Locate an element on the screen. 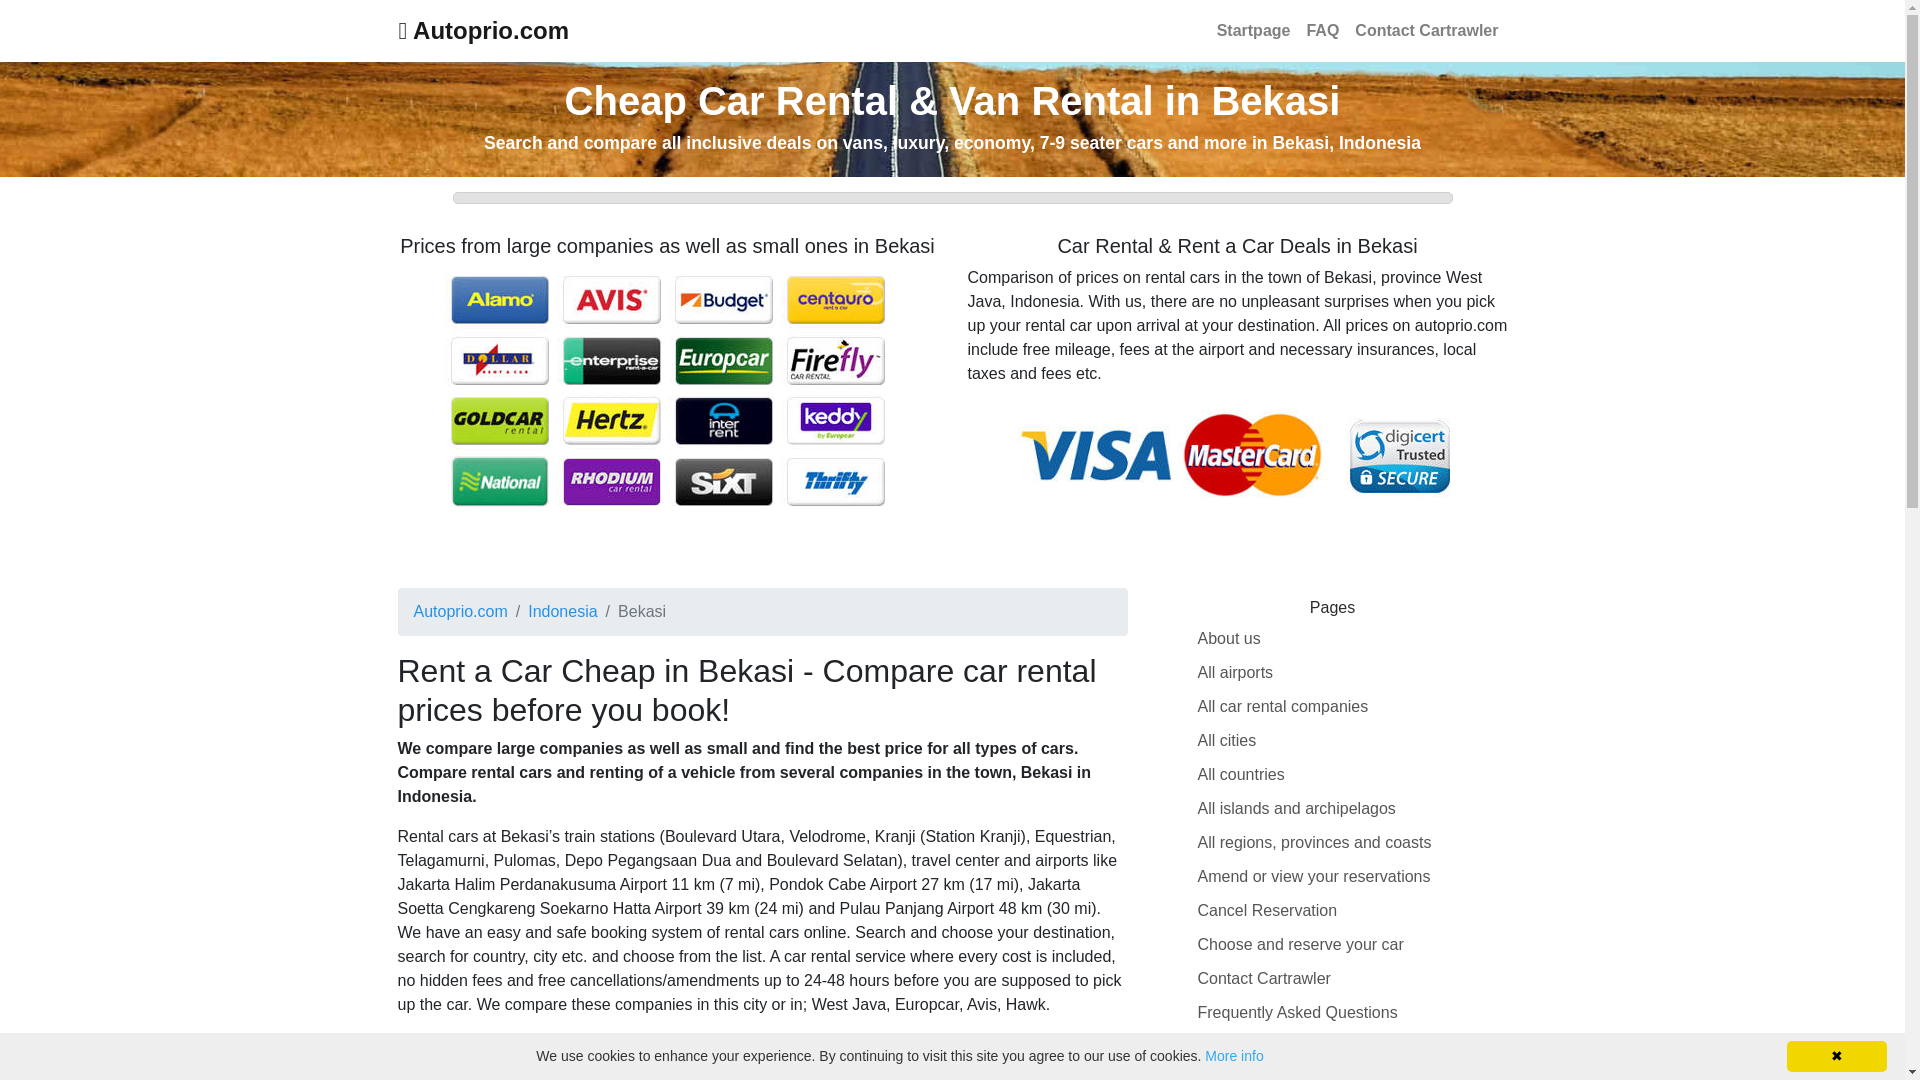 The height and width of the screenshot is (1080, 1920). Compare car rental companies Bekasi is located at coordinates (666, 388).